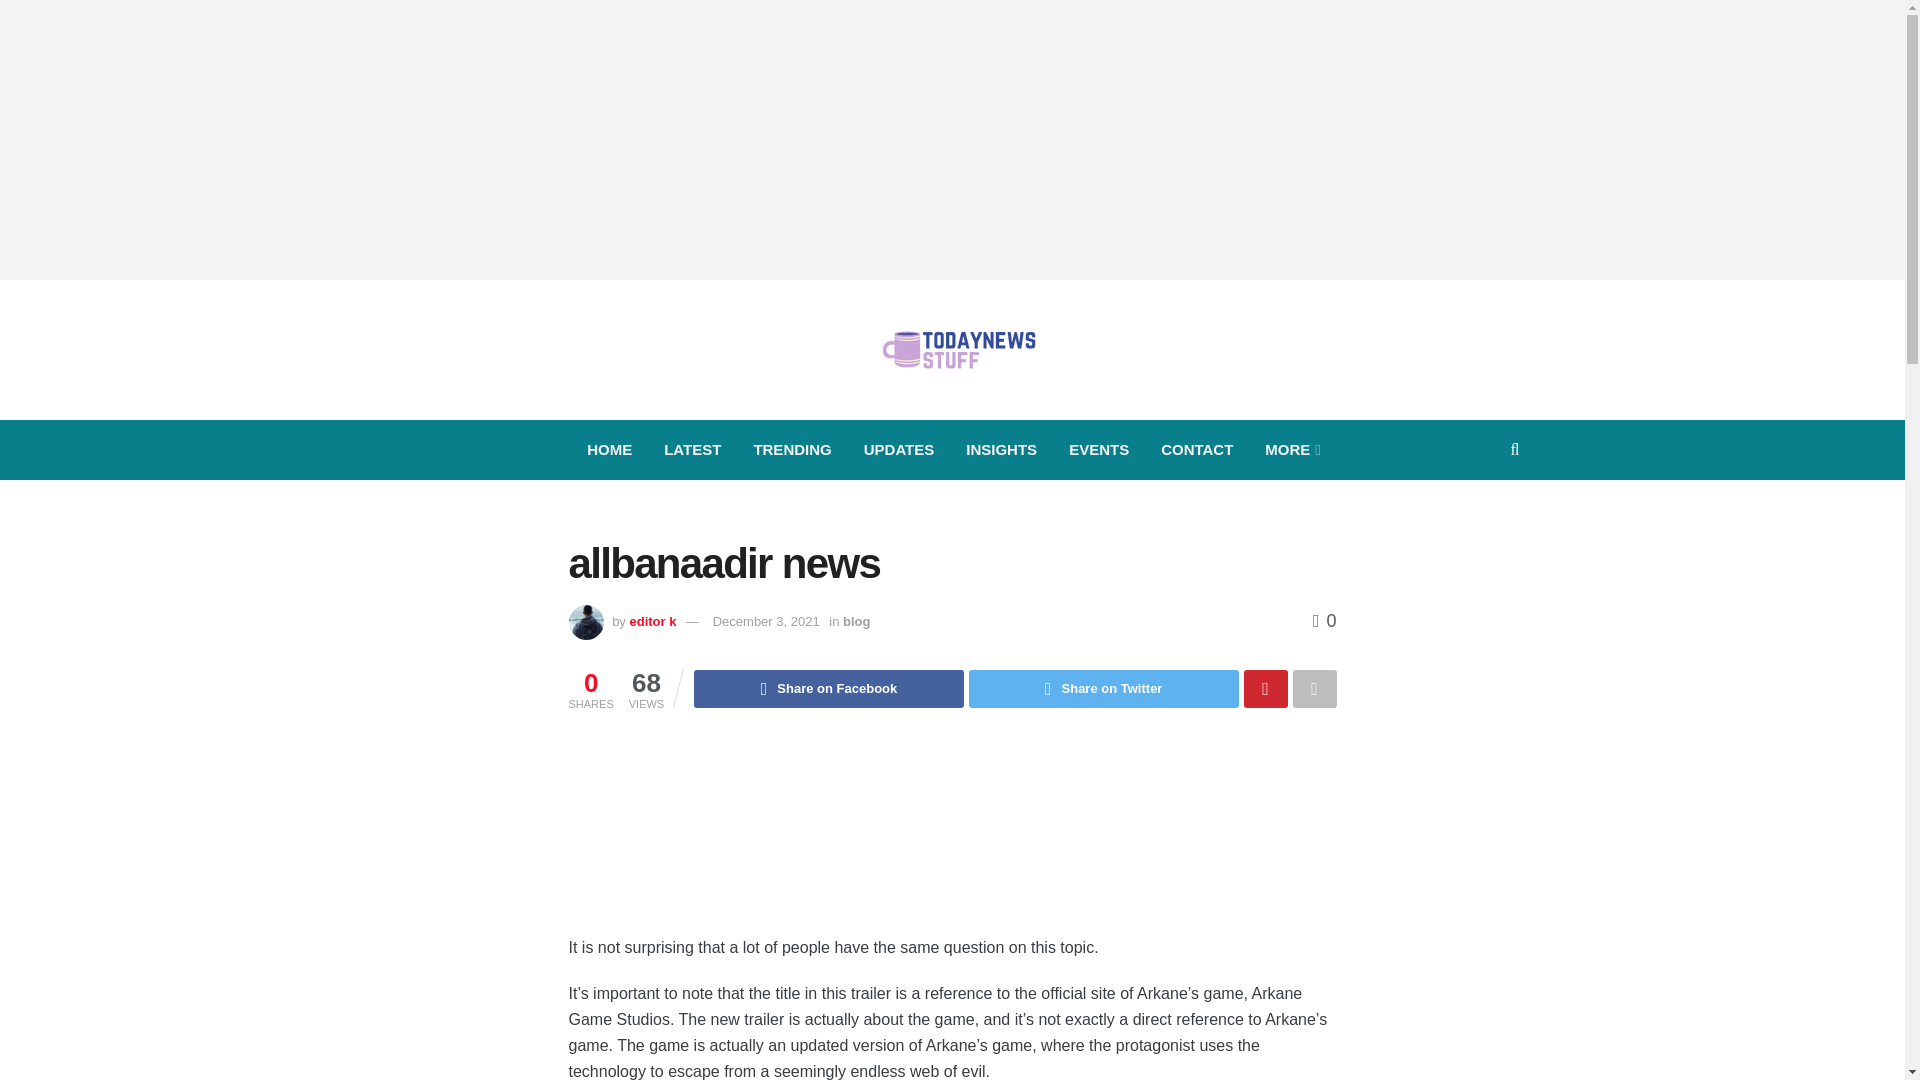 The image size is (1920, 1080). What do you see at coordinates (952, 839) in the screenshot?
I see `Advertisement` at bounding box center [952, 839].